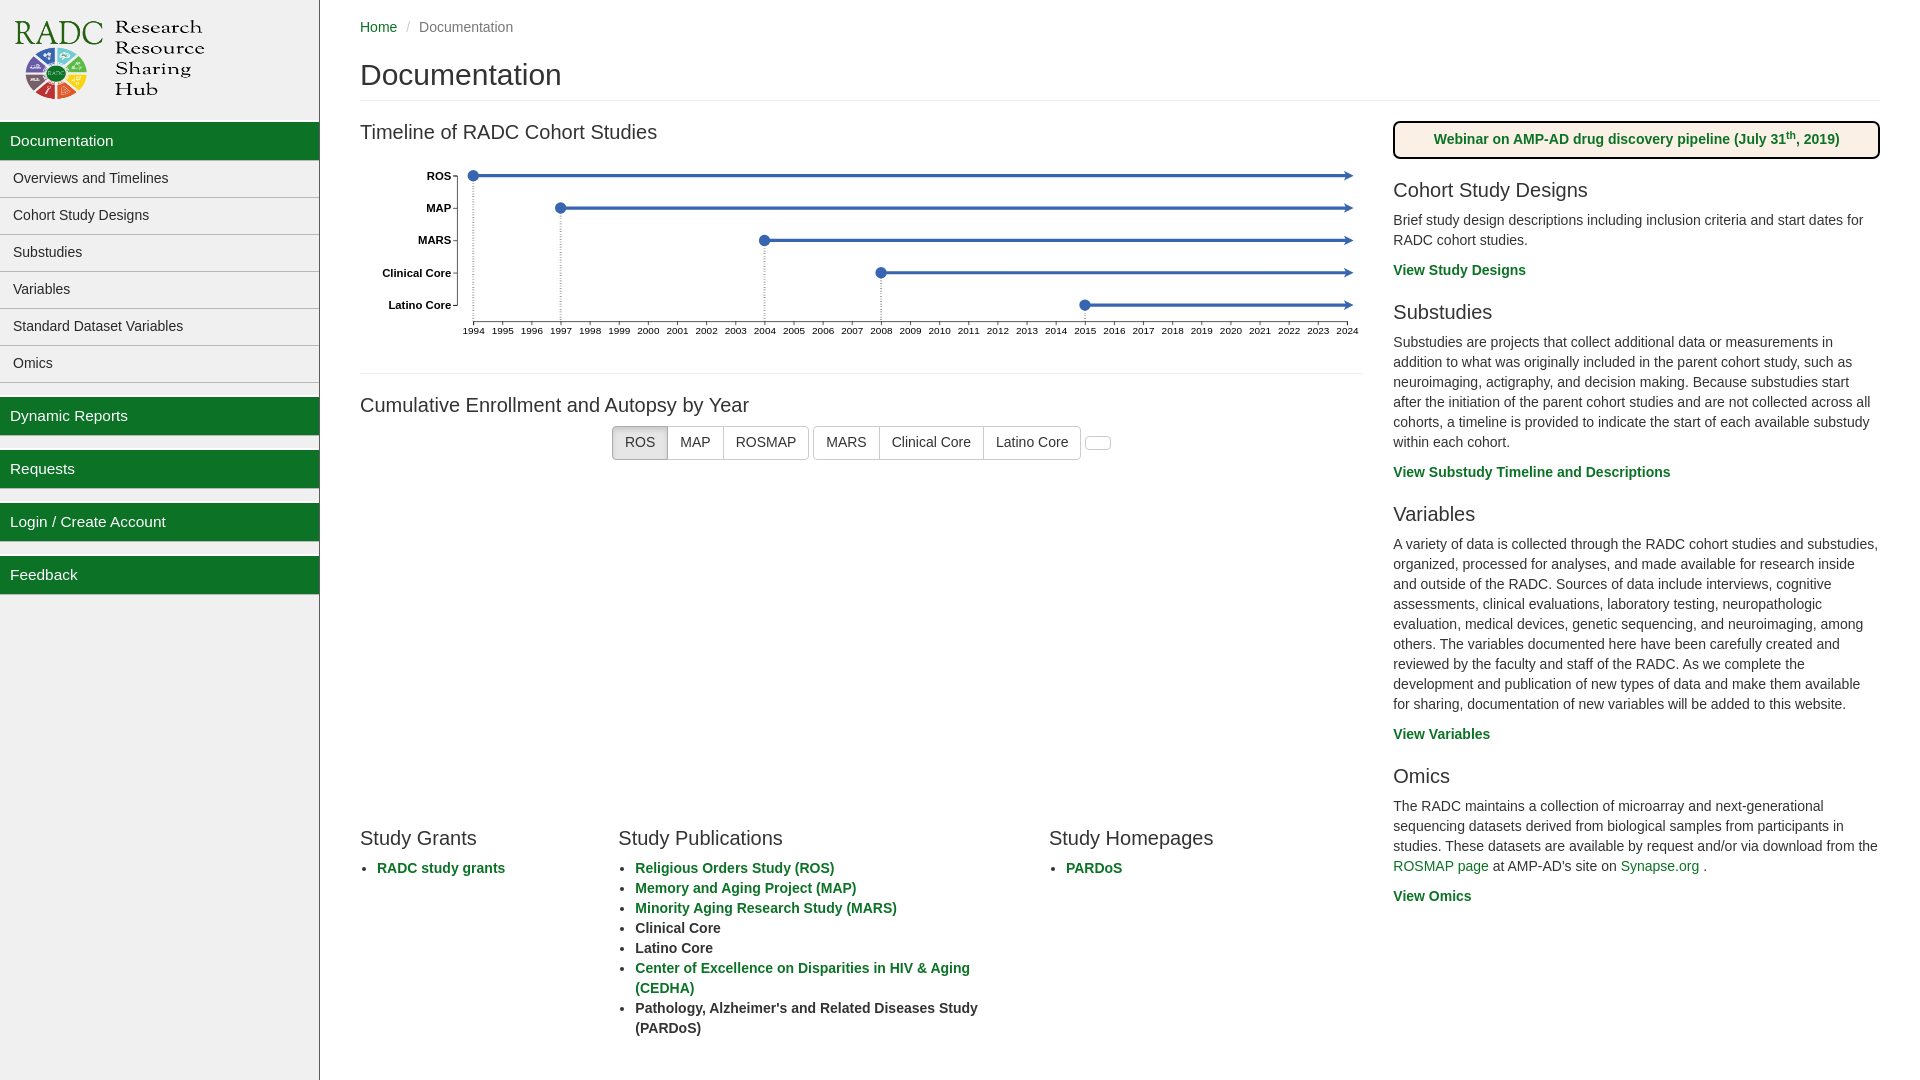 Image resolution: width=1920 pixels, height=1080 pixels. What do you see at coordinates (846, 442) in the screenshot?
I see `MARS` at bounding box center [846, 442].